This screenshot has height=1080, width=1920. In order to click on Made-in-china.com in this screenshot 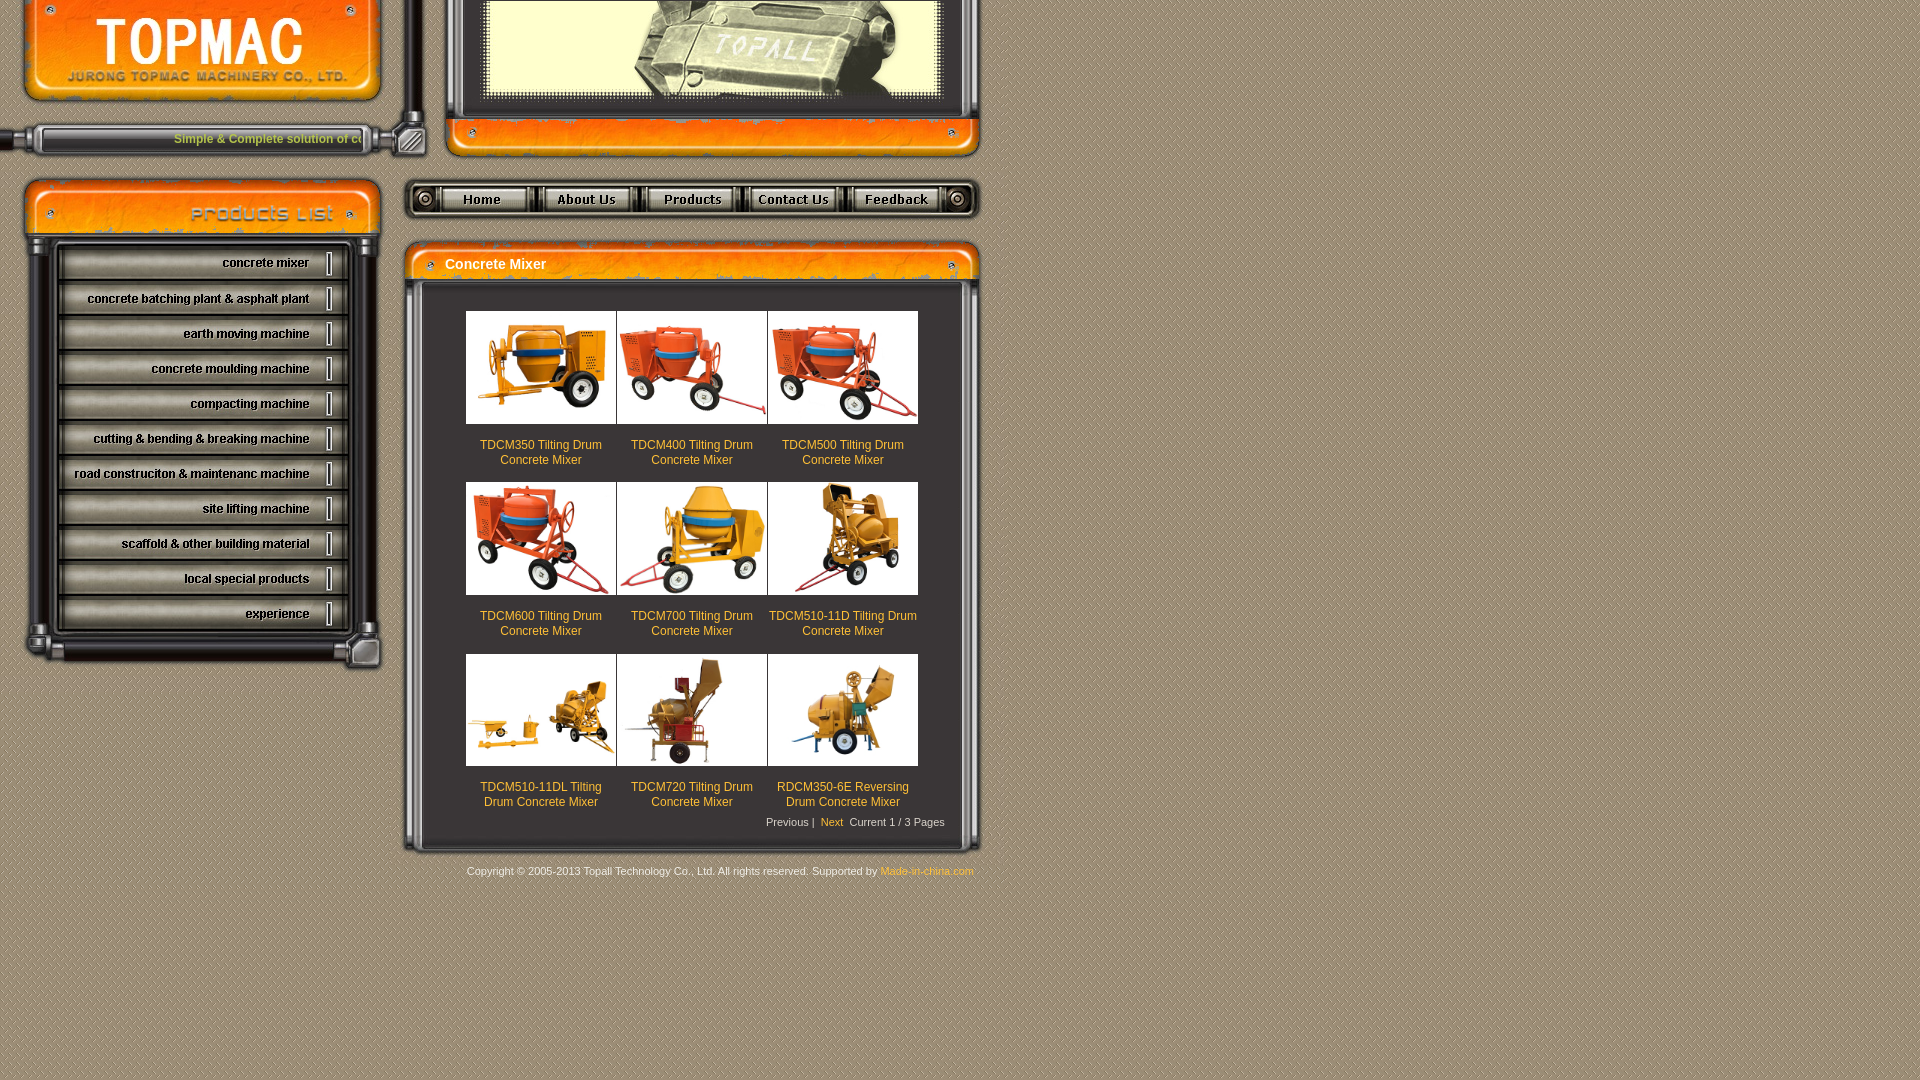, I will do `click(927, 871)`.